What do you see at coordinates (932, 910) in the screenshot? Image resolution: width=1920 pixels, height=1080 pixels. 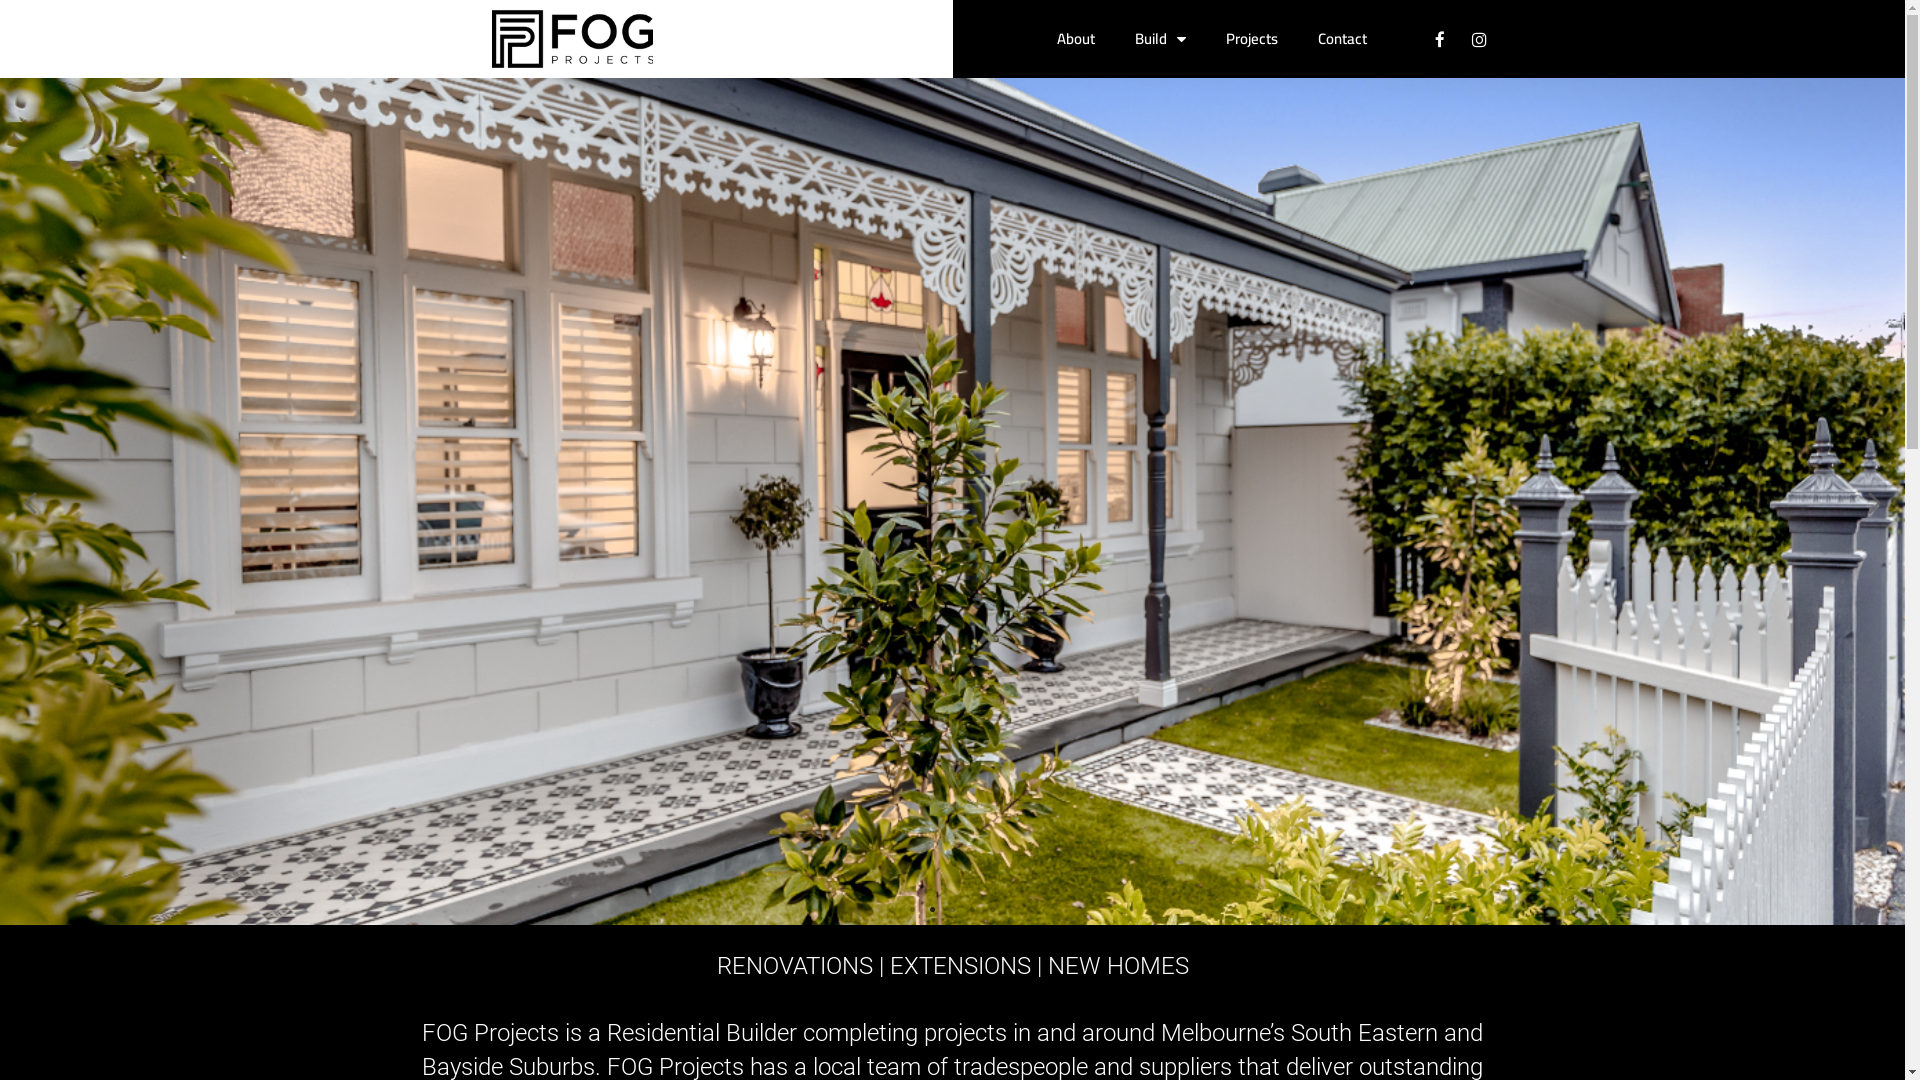 I see `2` at bounding box center [932, 910].